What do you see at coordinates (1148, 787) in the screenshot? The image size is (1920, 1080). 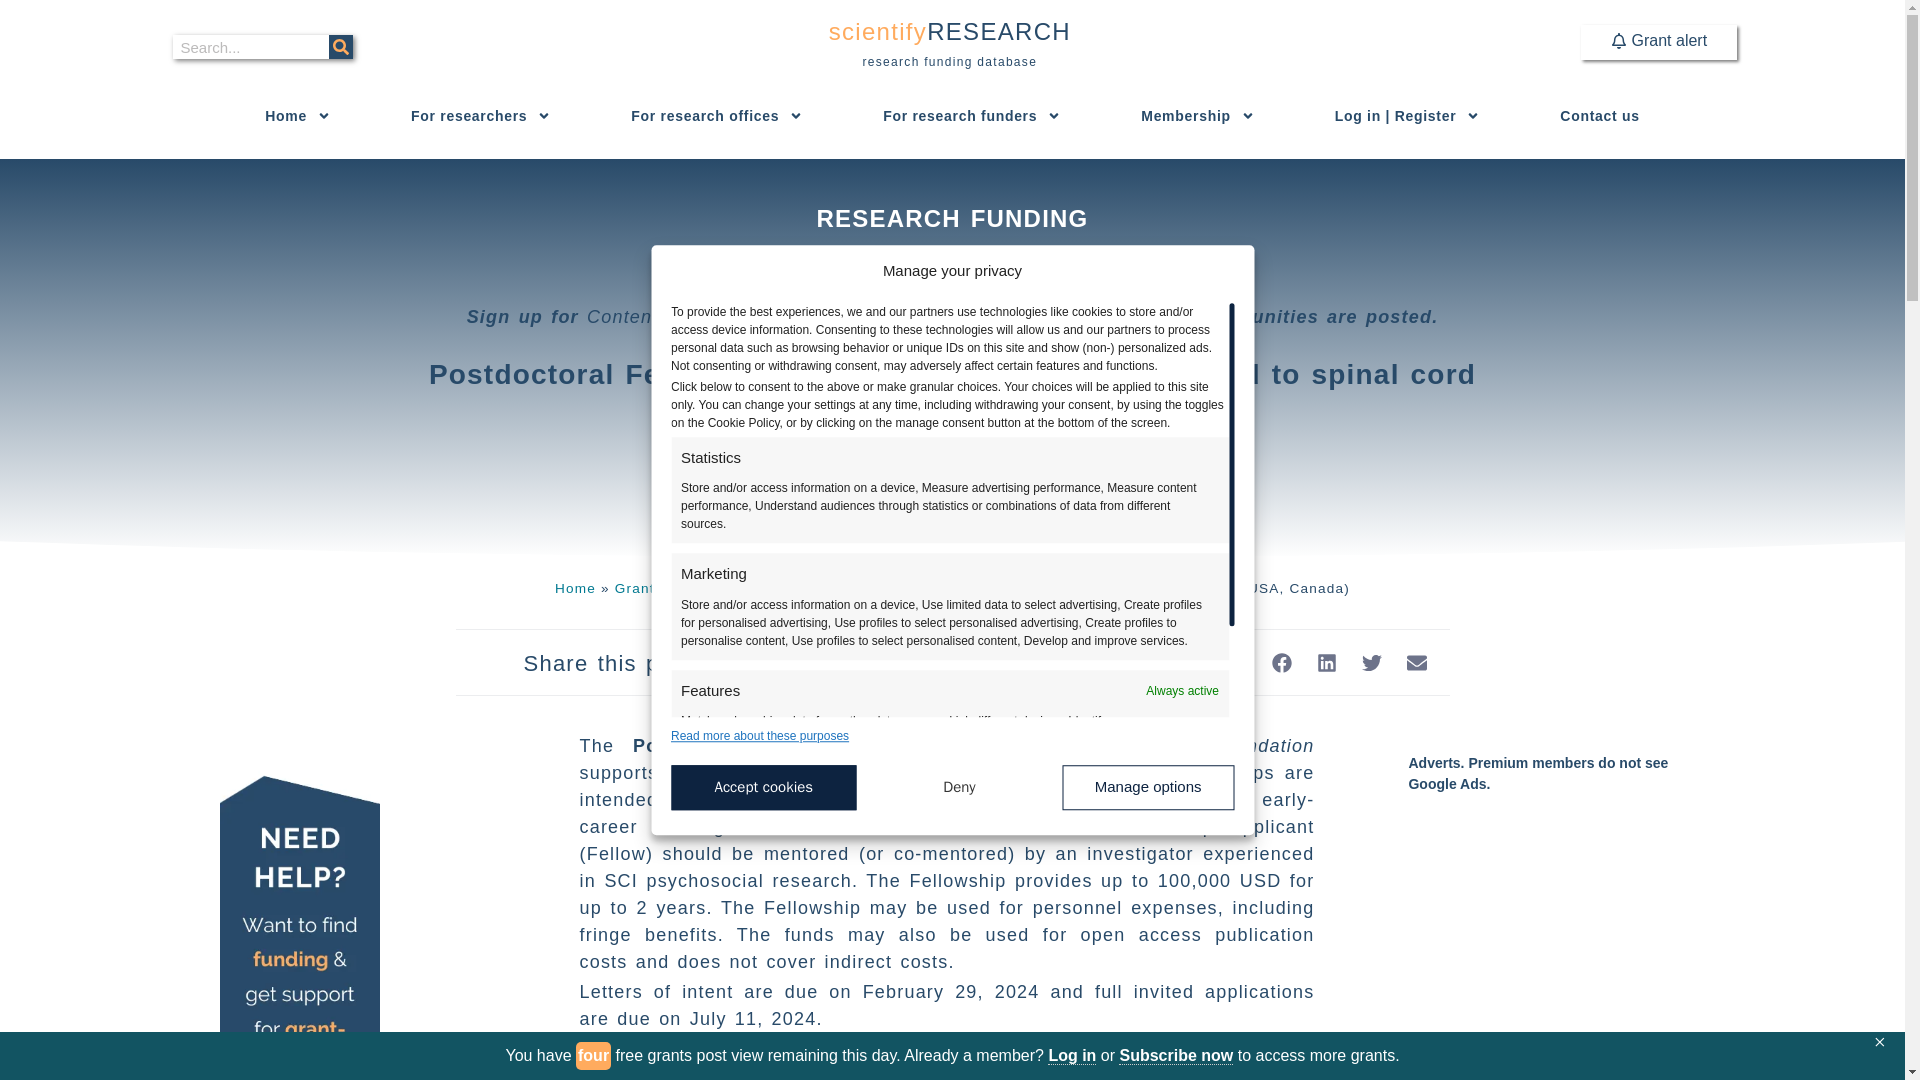 I see `Manage options` at bounding box center [1148, 787].